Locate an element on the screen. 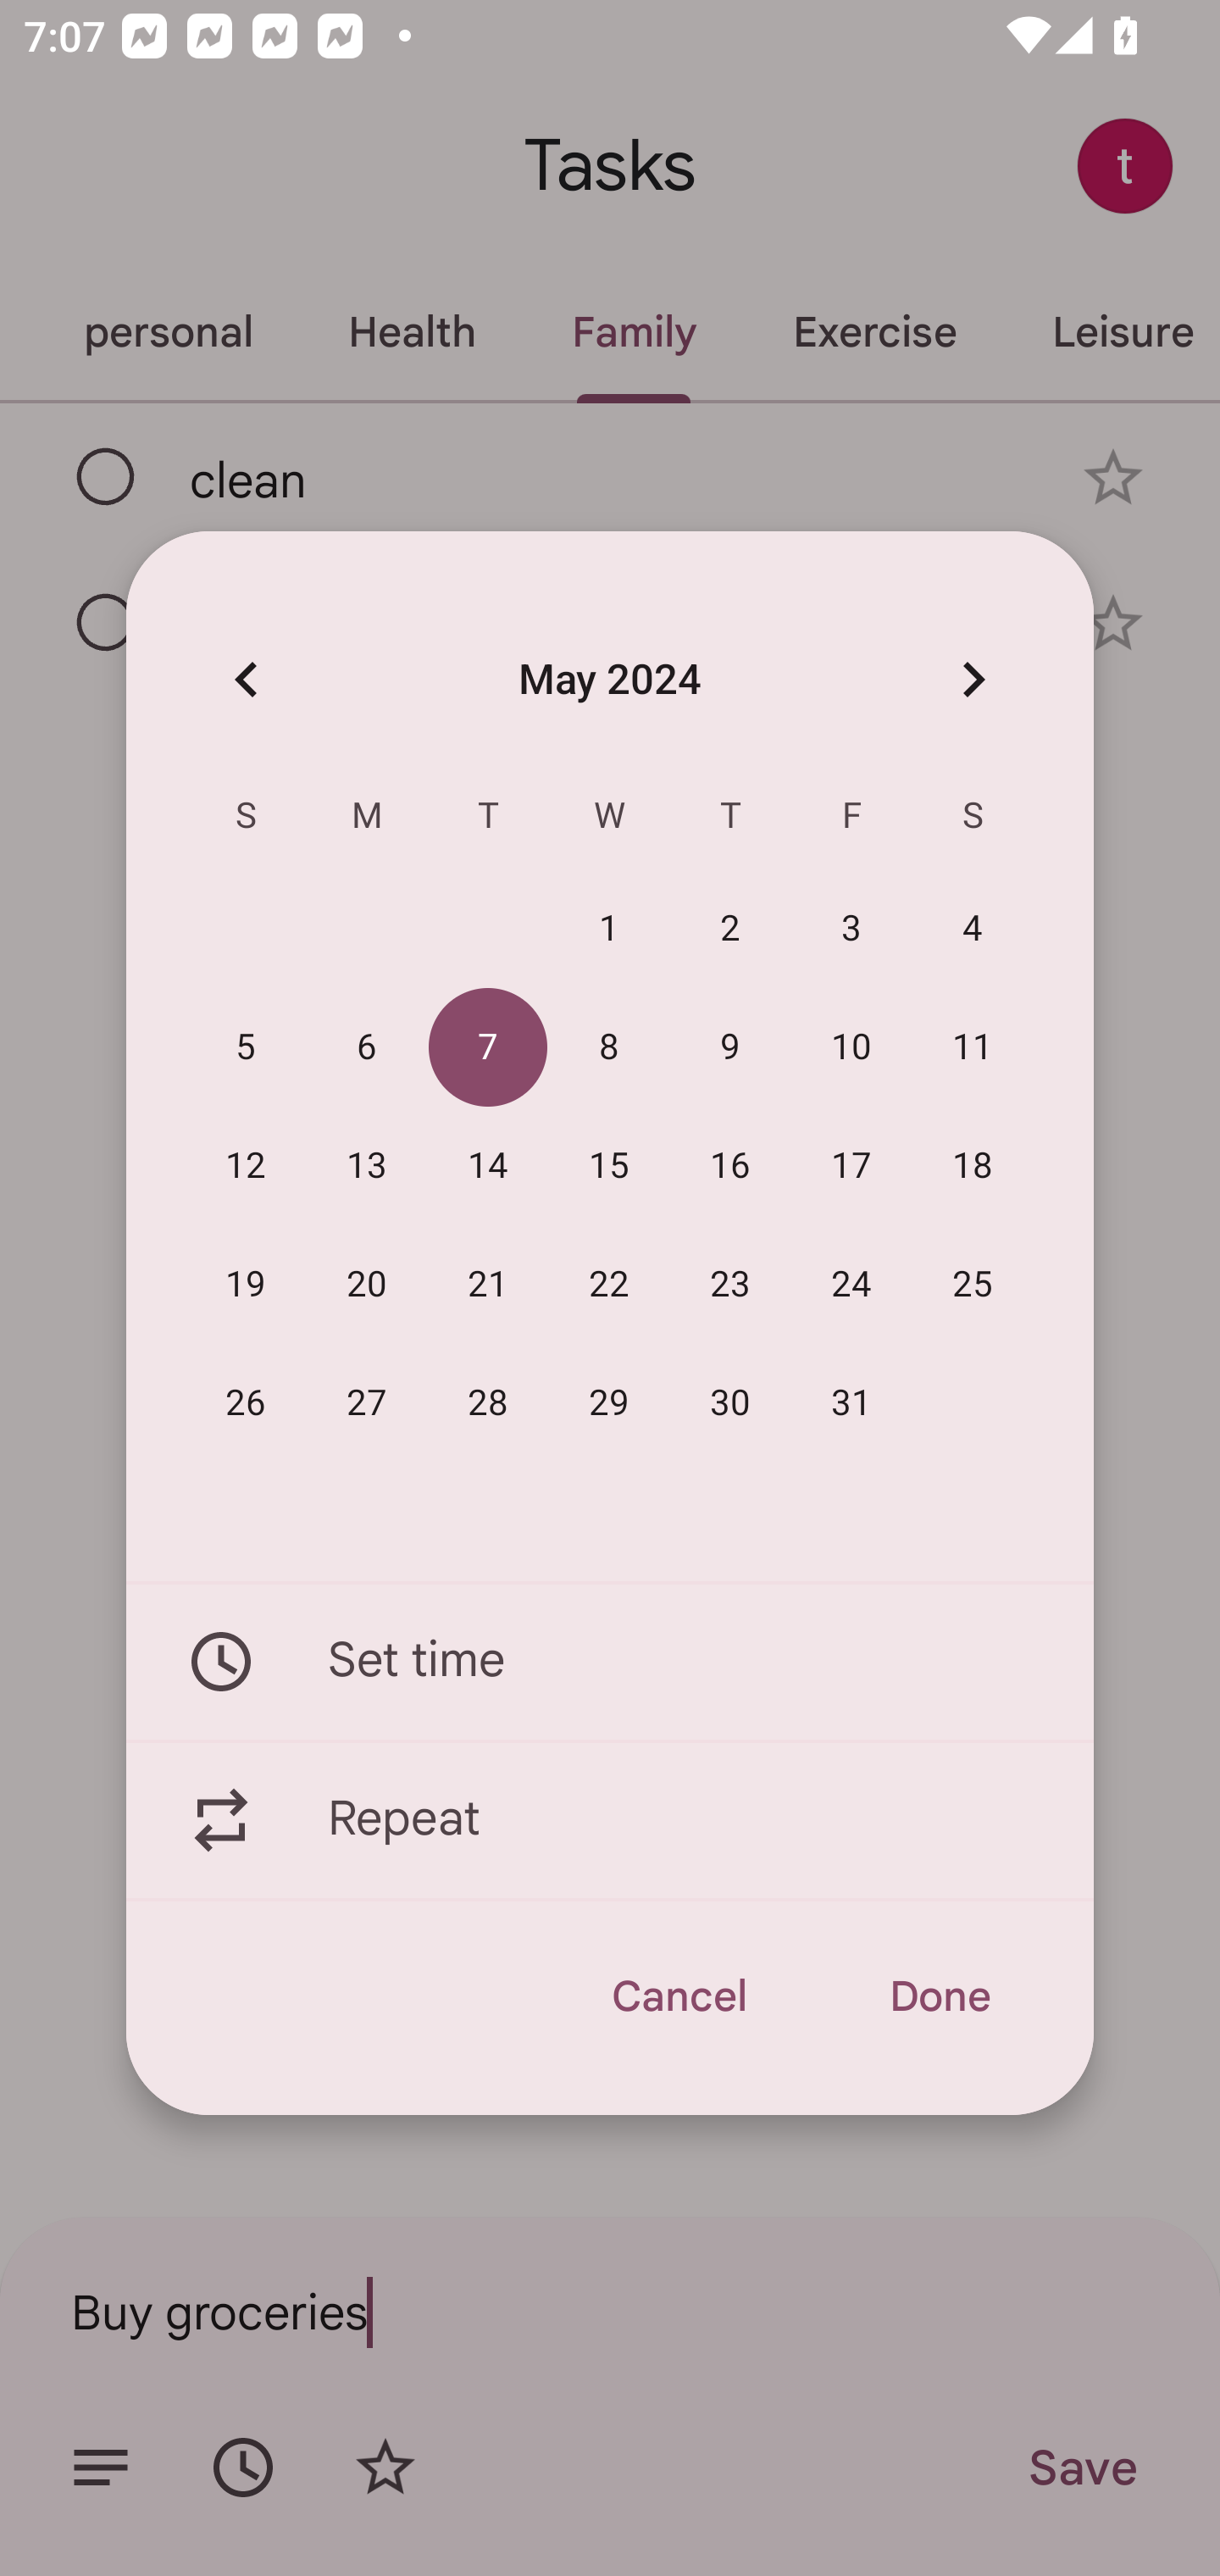 The width and height of the screenshot is (1220, 2576). 30 30 May 2024 is located at coordinates (730, 1403).